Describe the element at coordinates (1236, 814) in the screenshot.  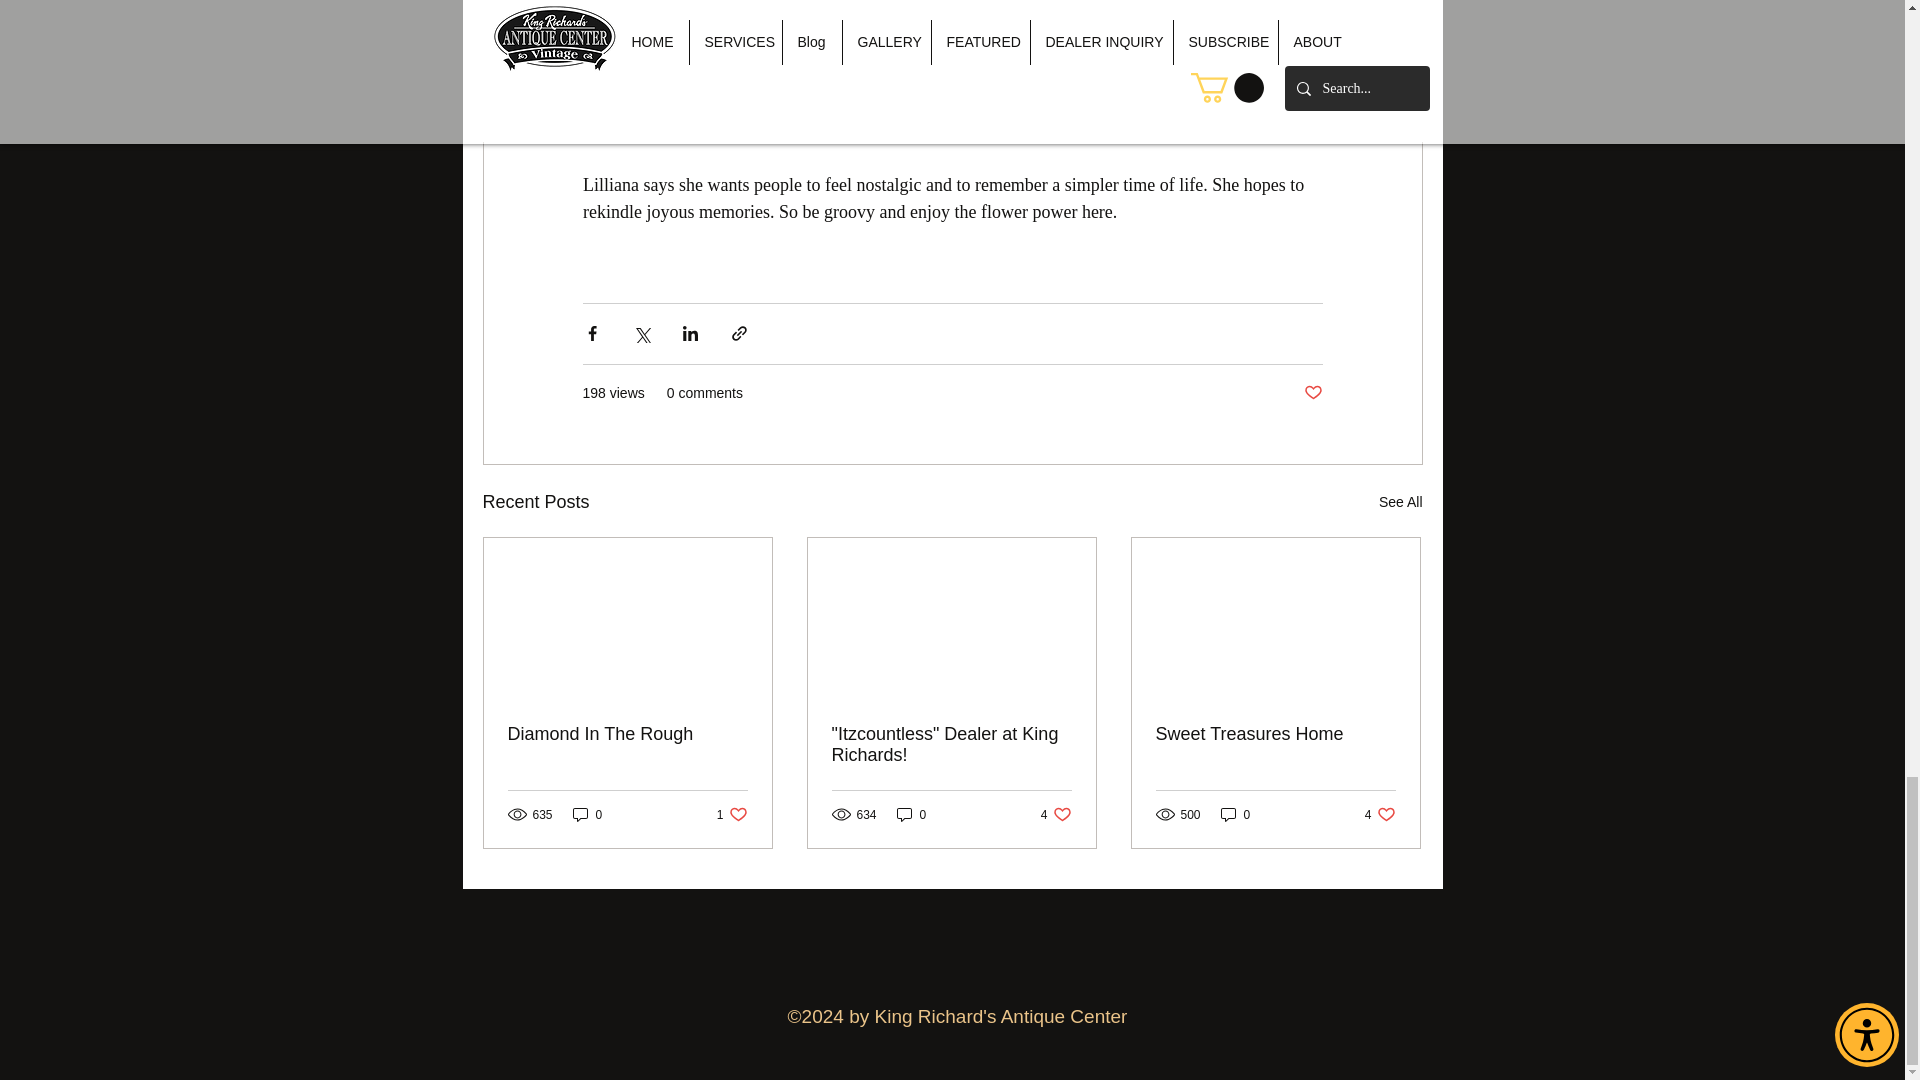
I see `Diamond In The Rough` at that location.